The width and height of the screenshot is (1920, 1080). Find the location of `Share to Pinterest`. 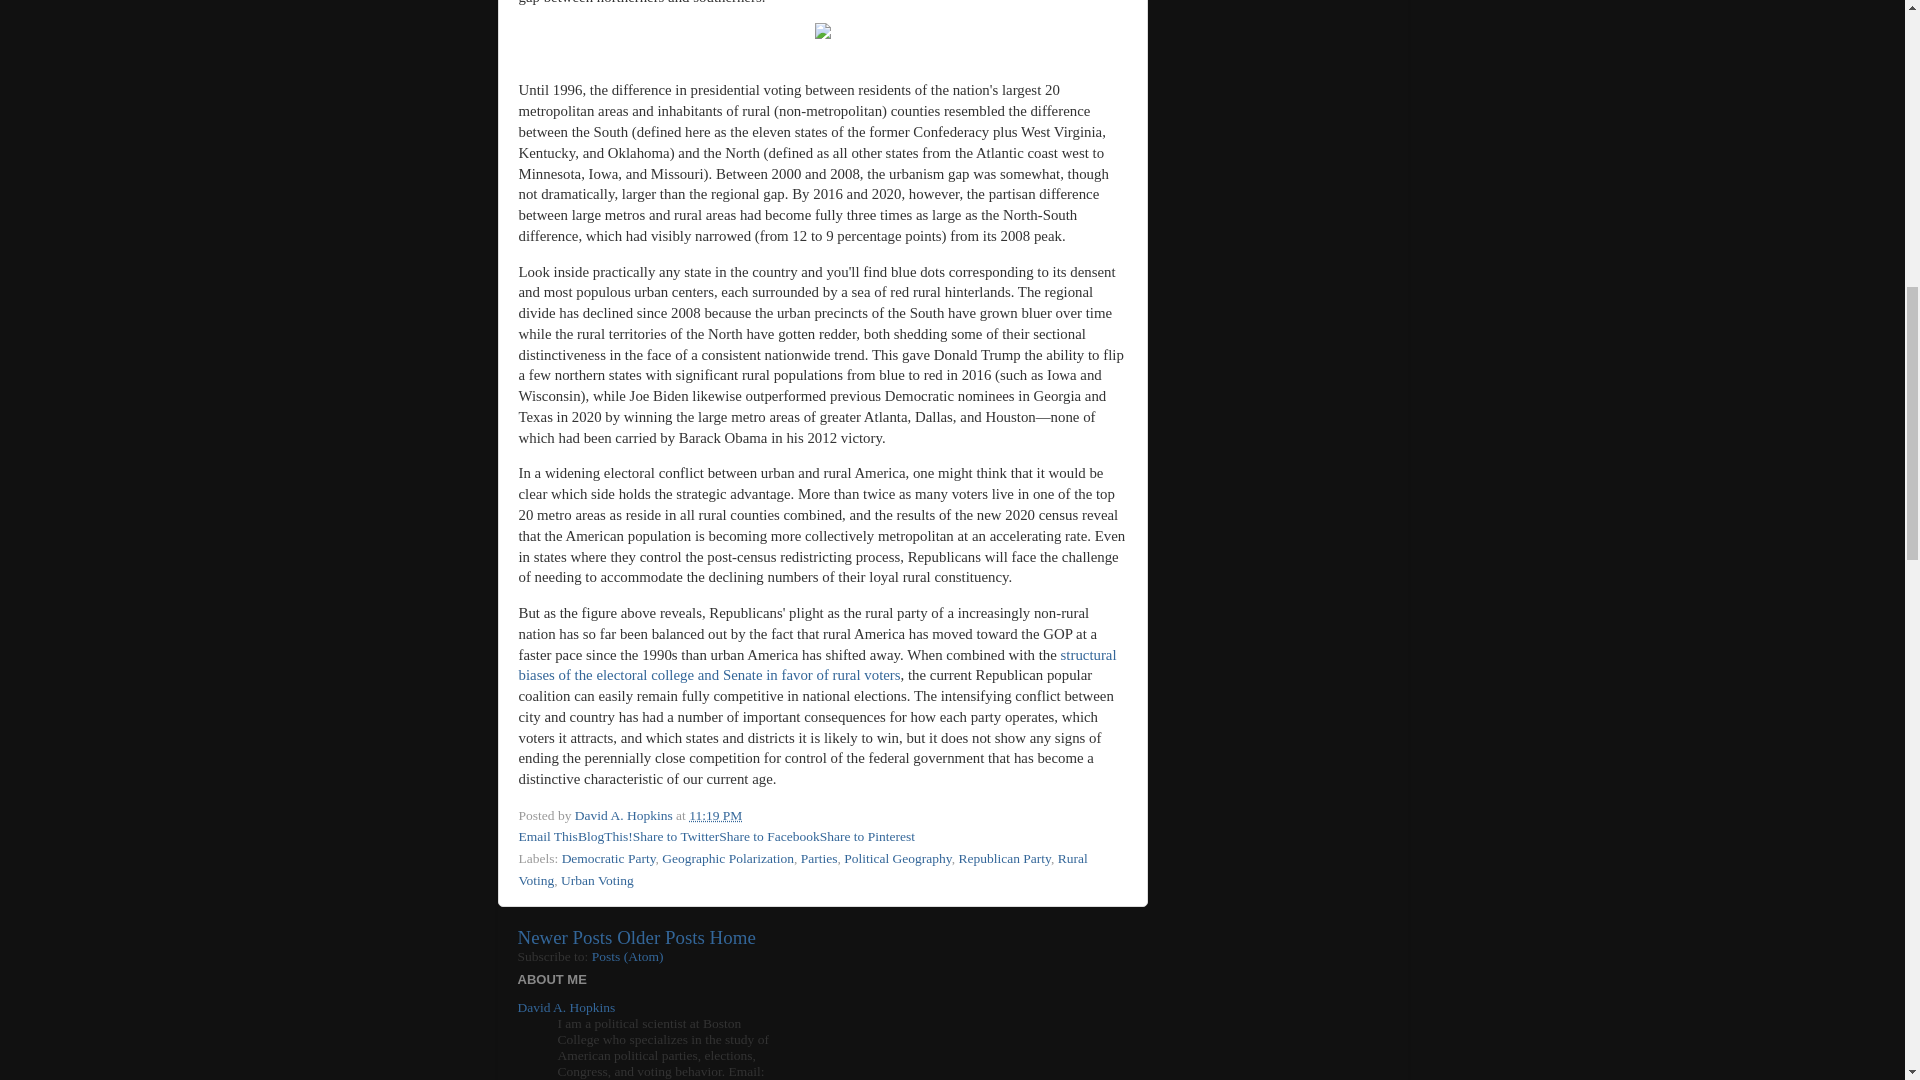

Share to Pinterest is located at coordinates (867, 836).